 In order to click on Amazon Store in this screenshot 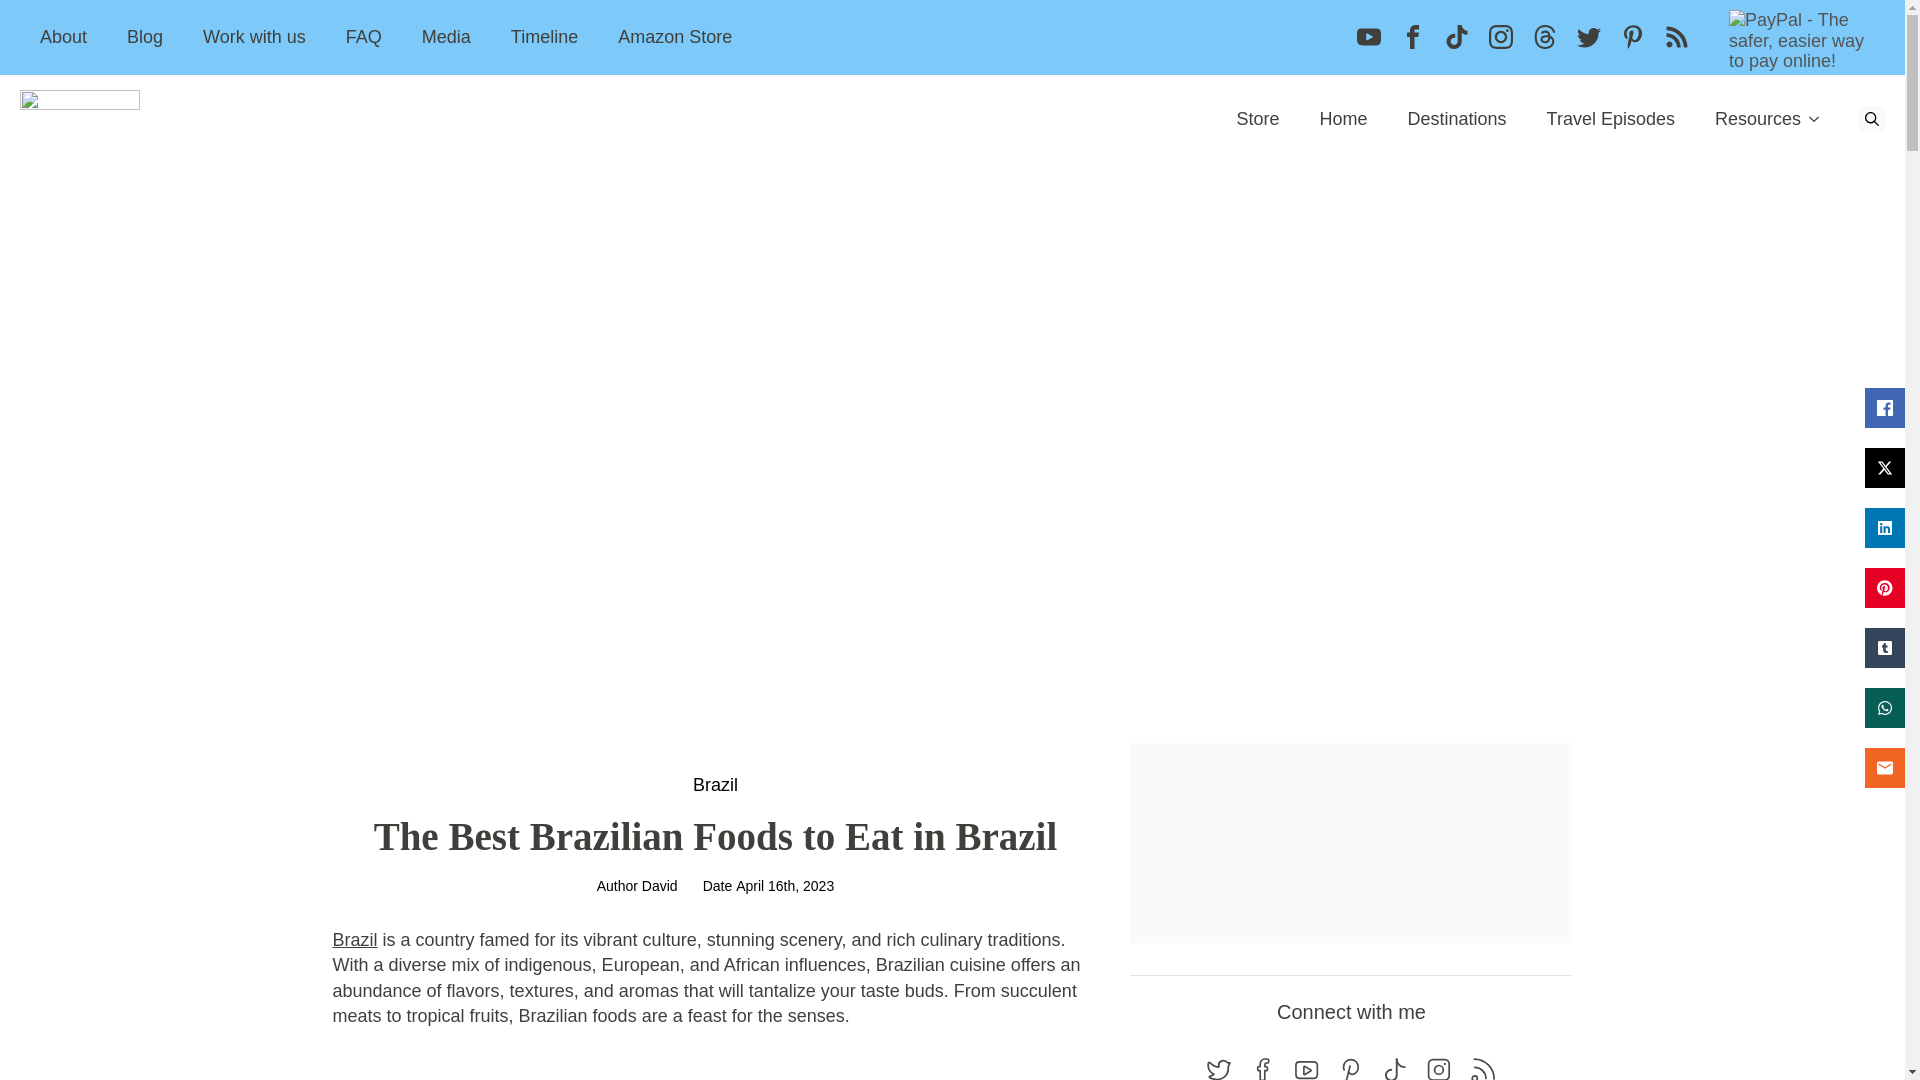, I will do `click(674, 36)`.